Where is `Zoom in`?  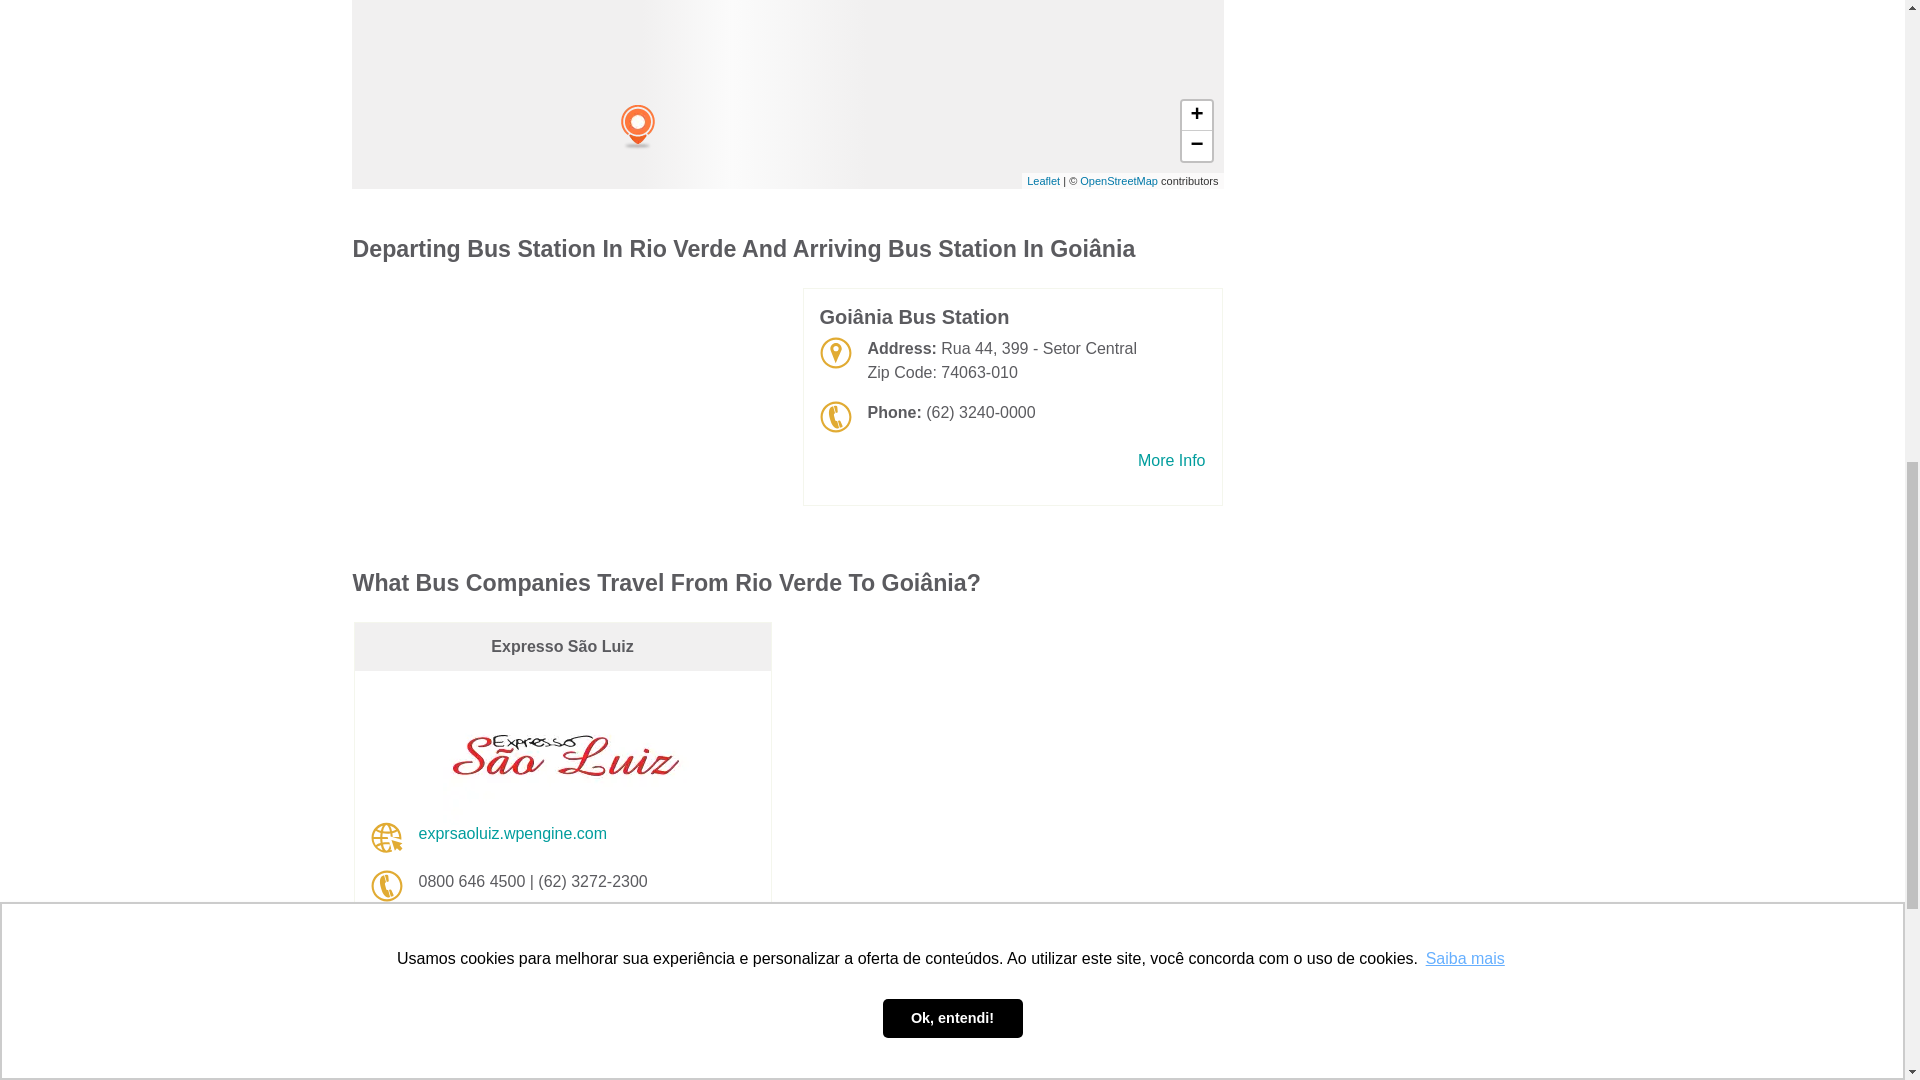 Zoom in is located at coordinates (1196, 116).